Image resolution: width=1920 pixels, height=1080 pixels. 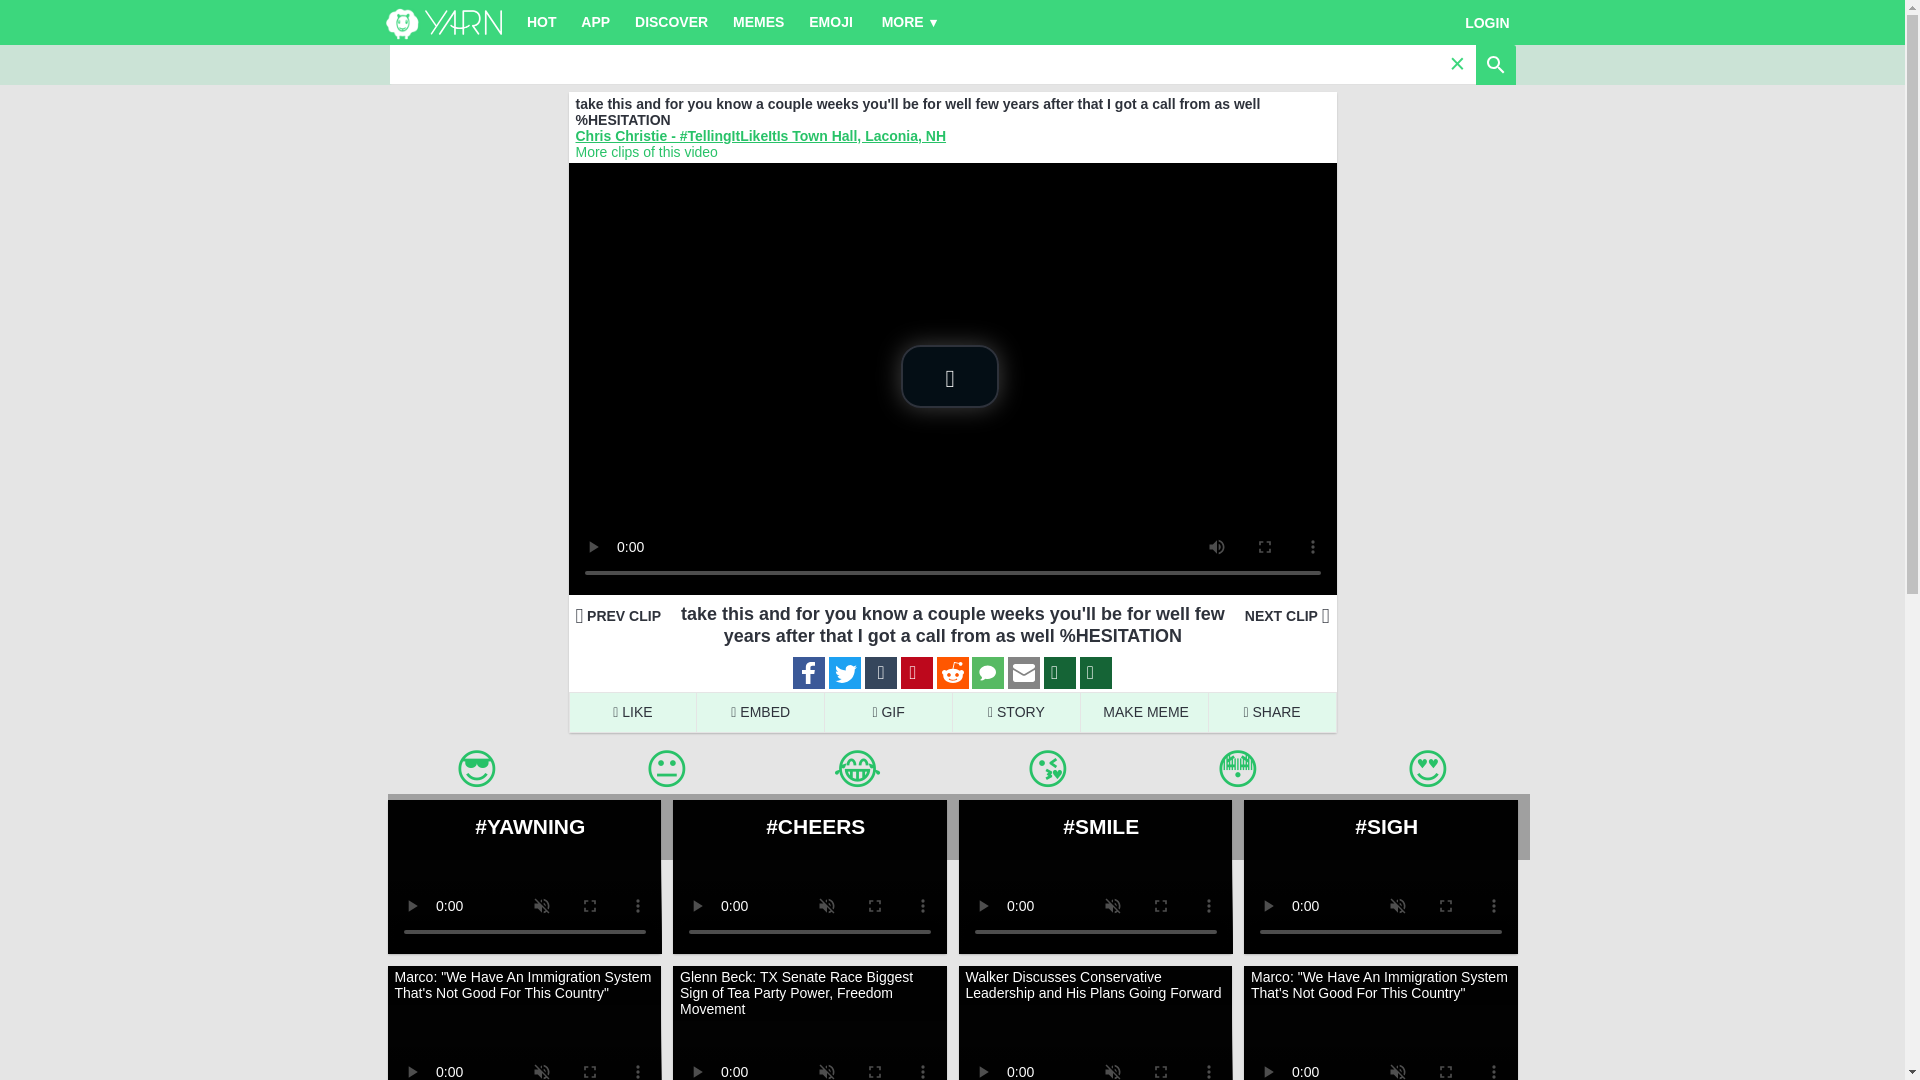 What do you see at coordinates (1287, 616) in the screenshot?
I see `Next Clip` at bounding box center [1287, 616].